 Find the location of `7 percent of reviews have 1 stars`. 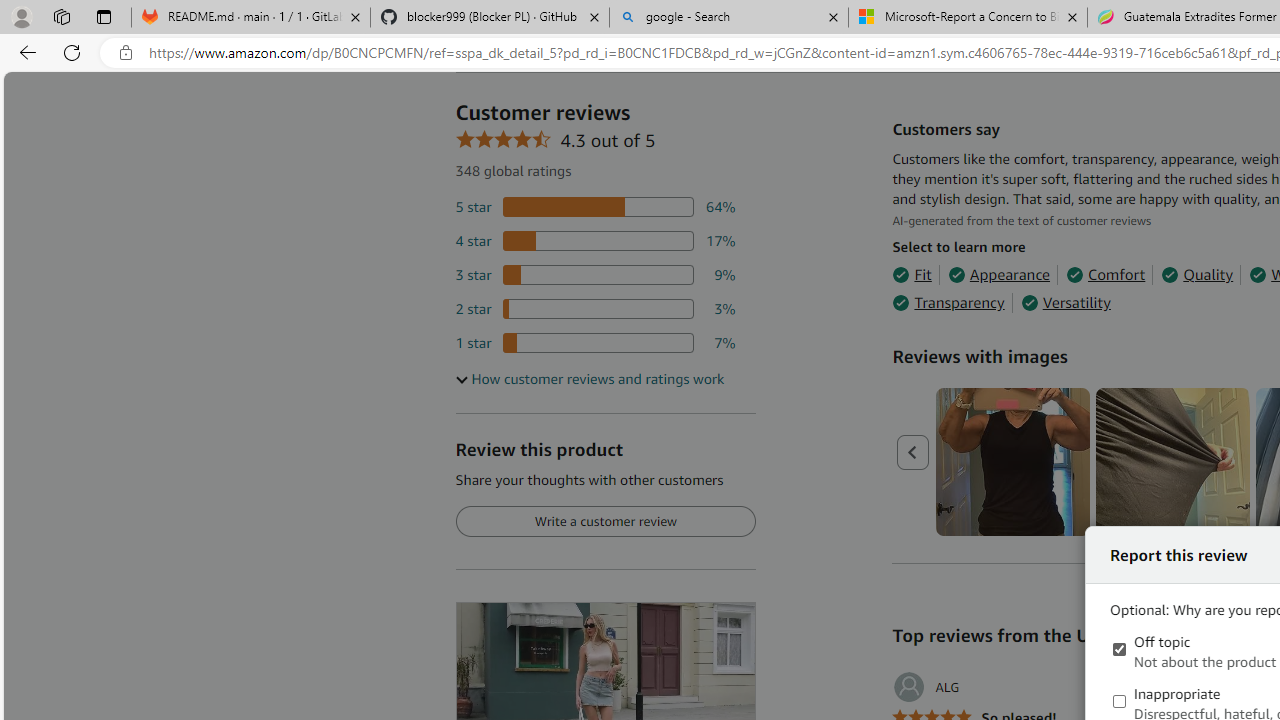

7 percent of reviews have 1 stars is located at coordinates (595, 343).